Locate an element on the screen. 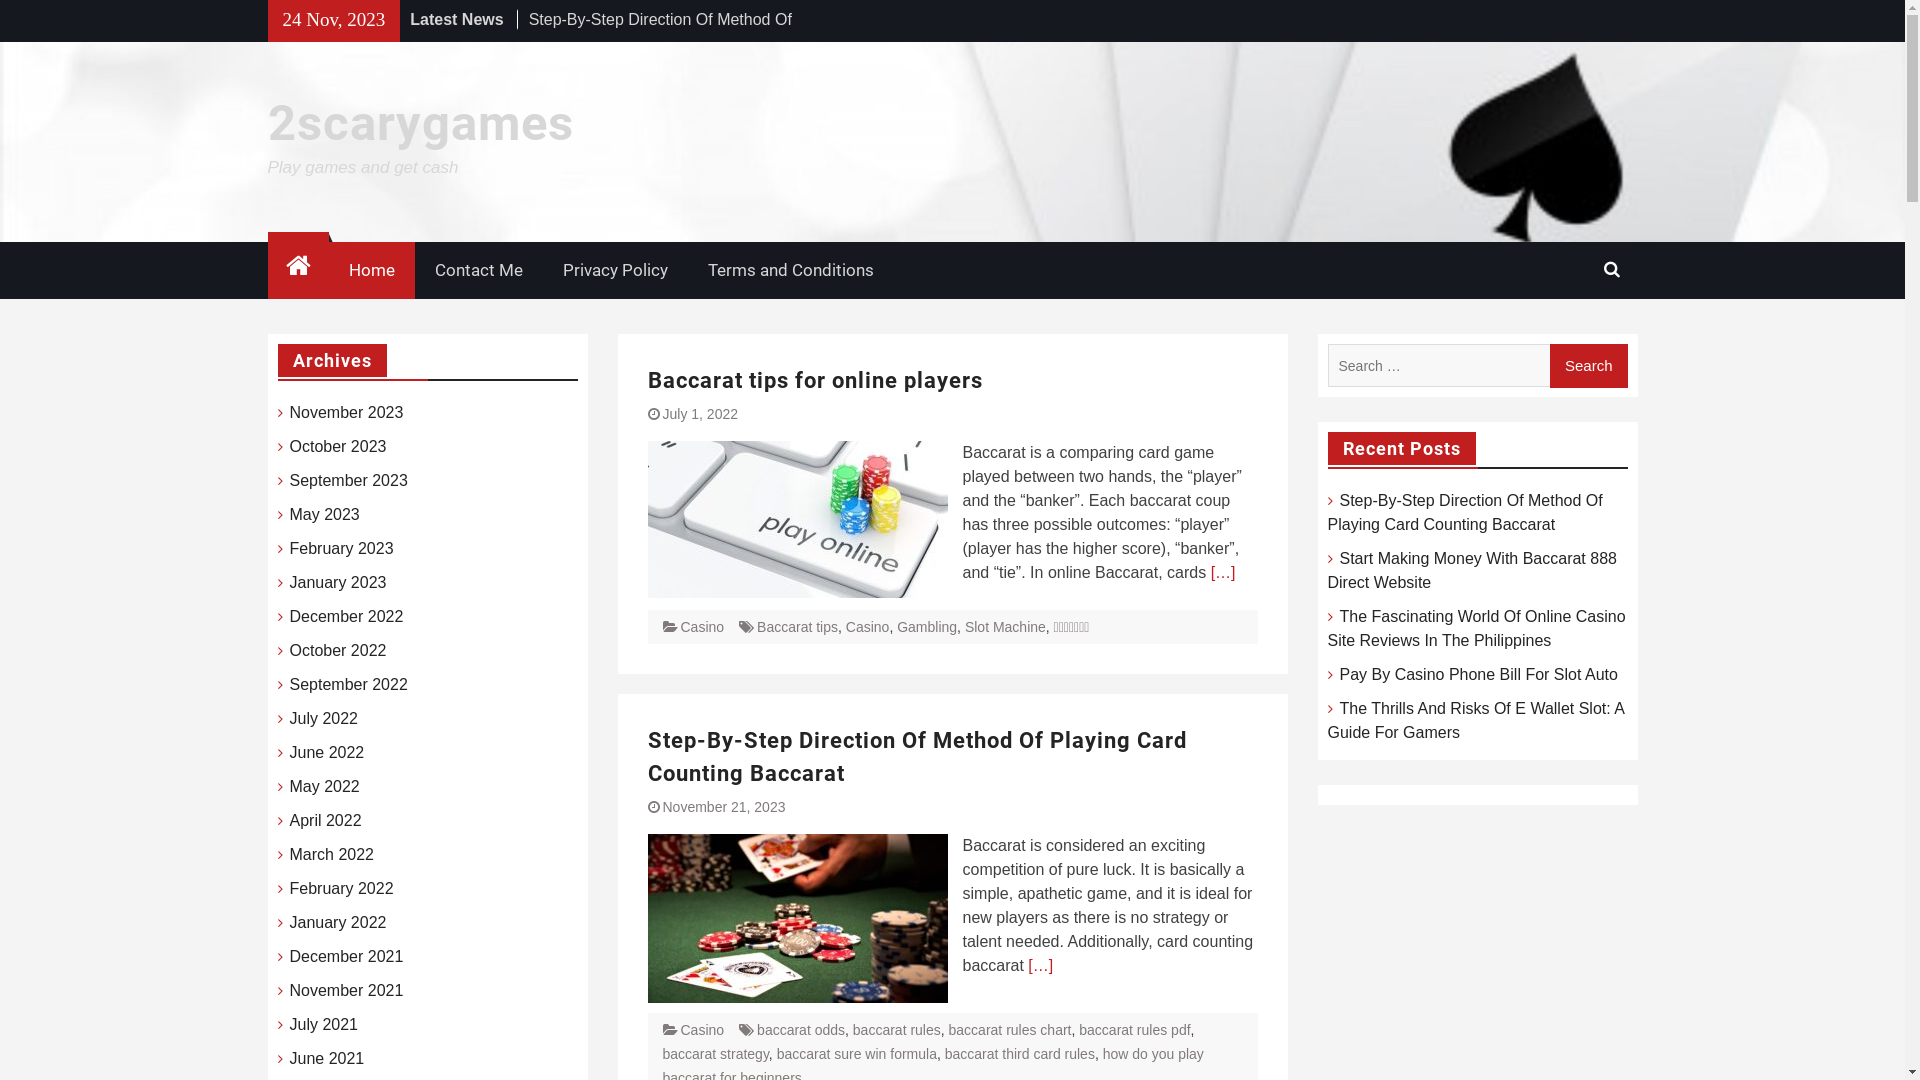  Search is located at coordinates (1589, 366).